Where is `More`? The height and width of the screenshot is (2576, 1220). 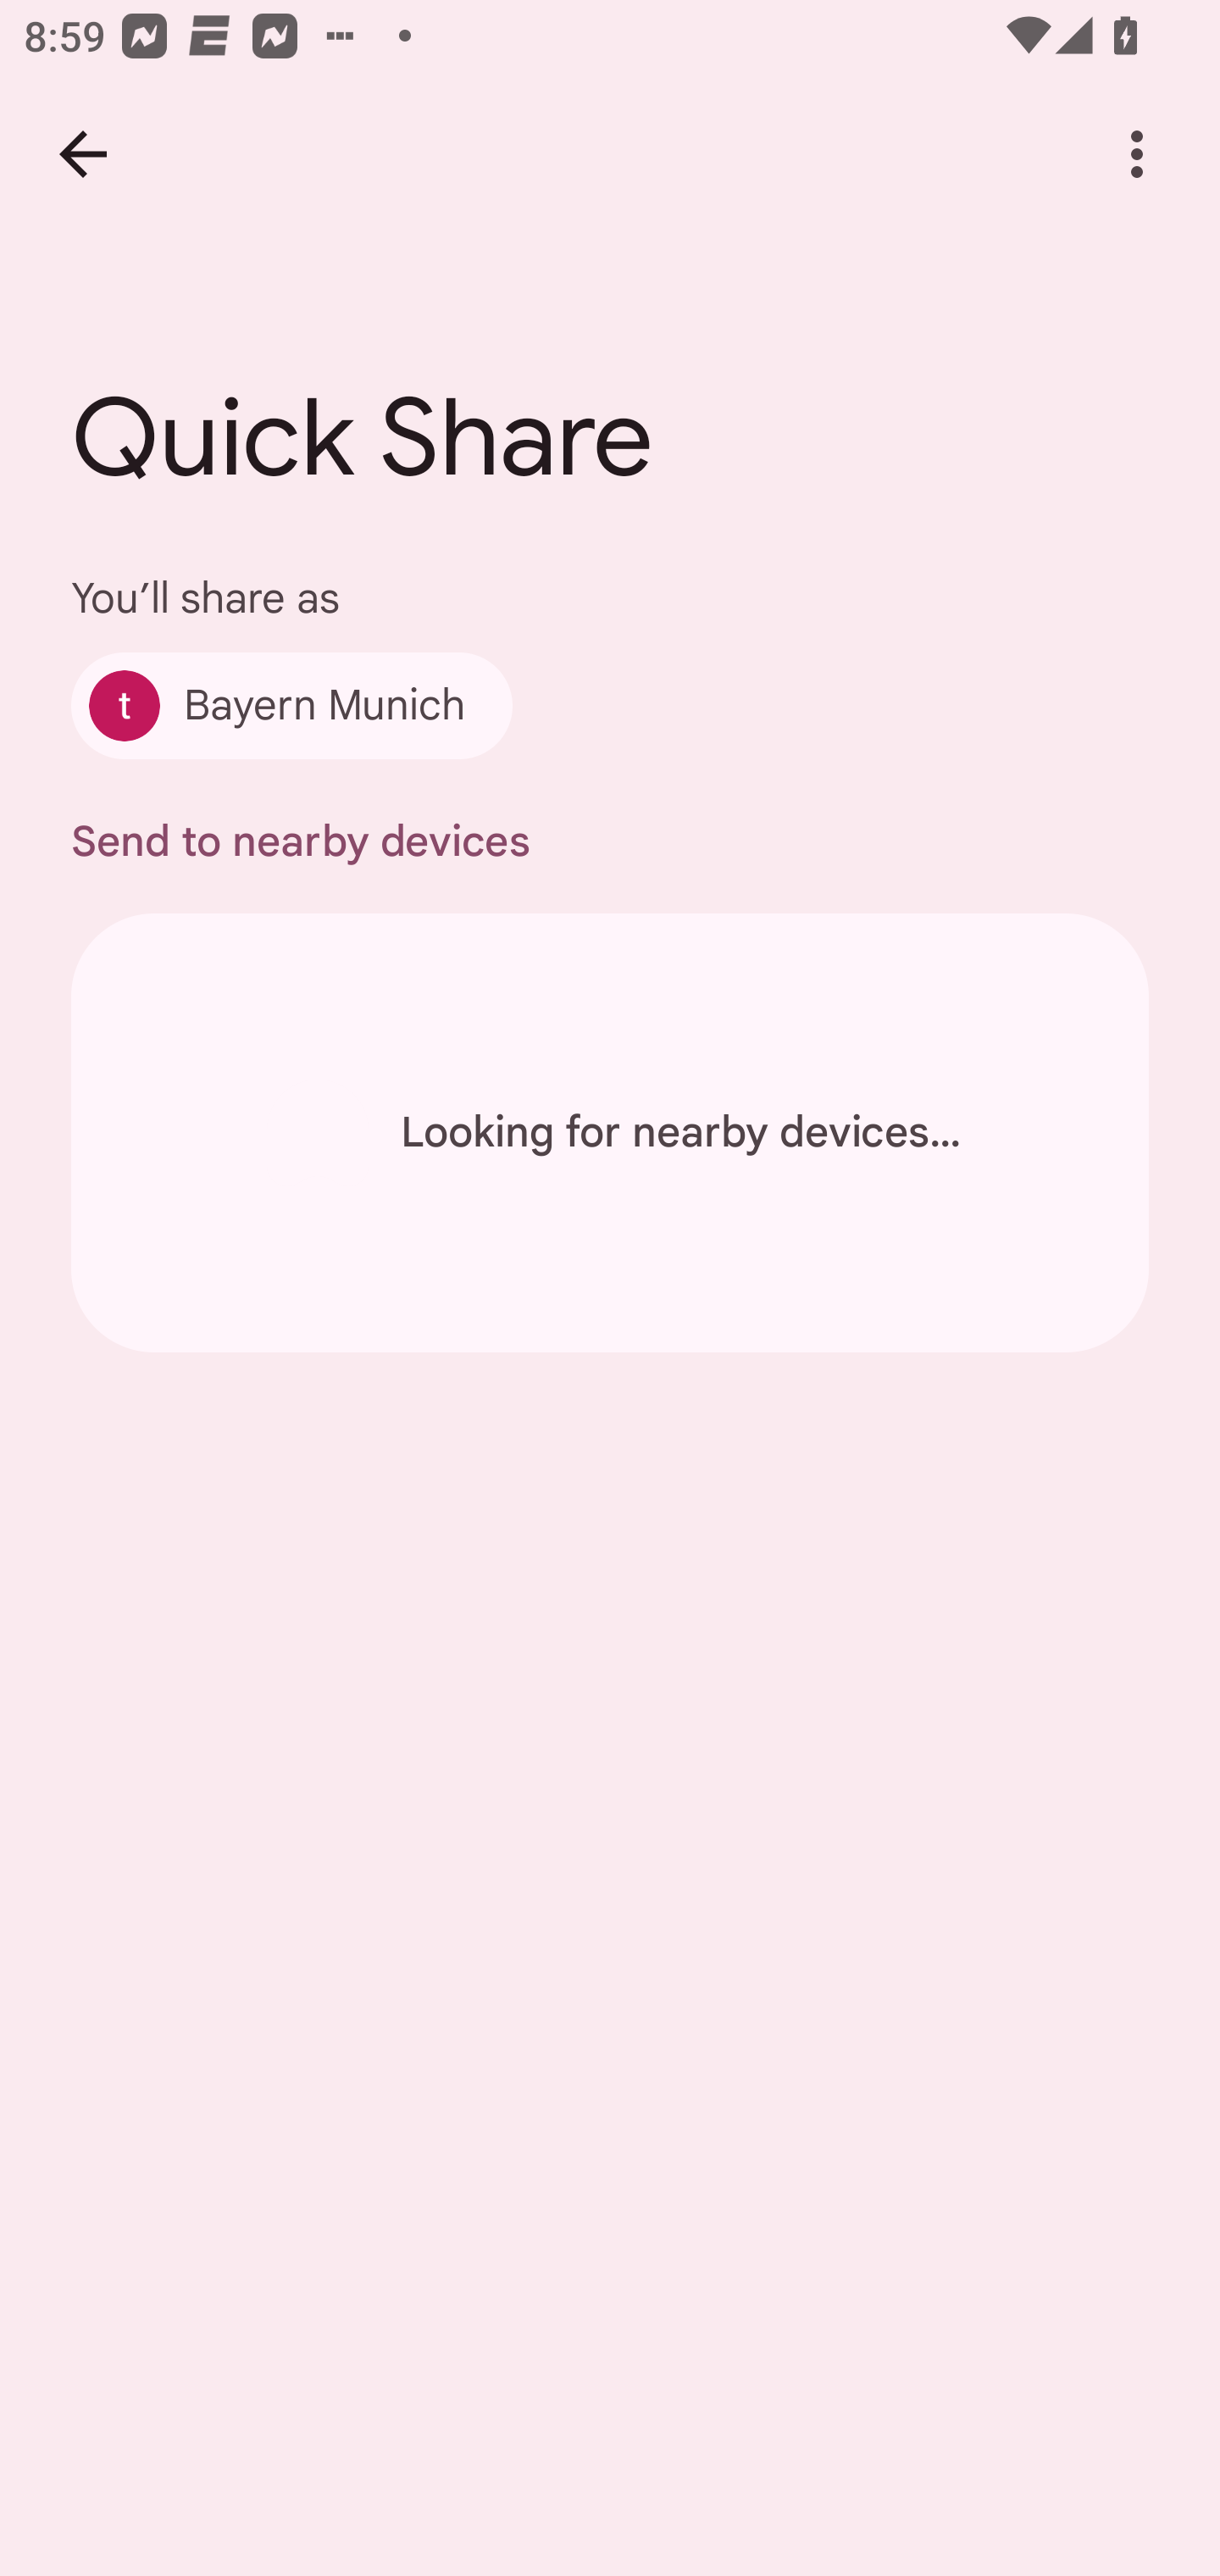 More is located at coordinates (1137, 154).